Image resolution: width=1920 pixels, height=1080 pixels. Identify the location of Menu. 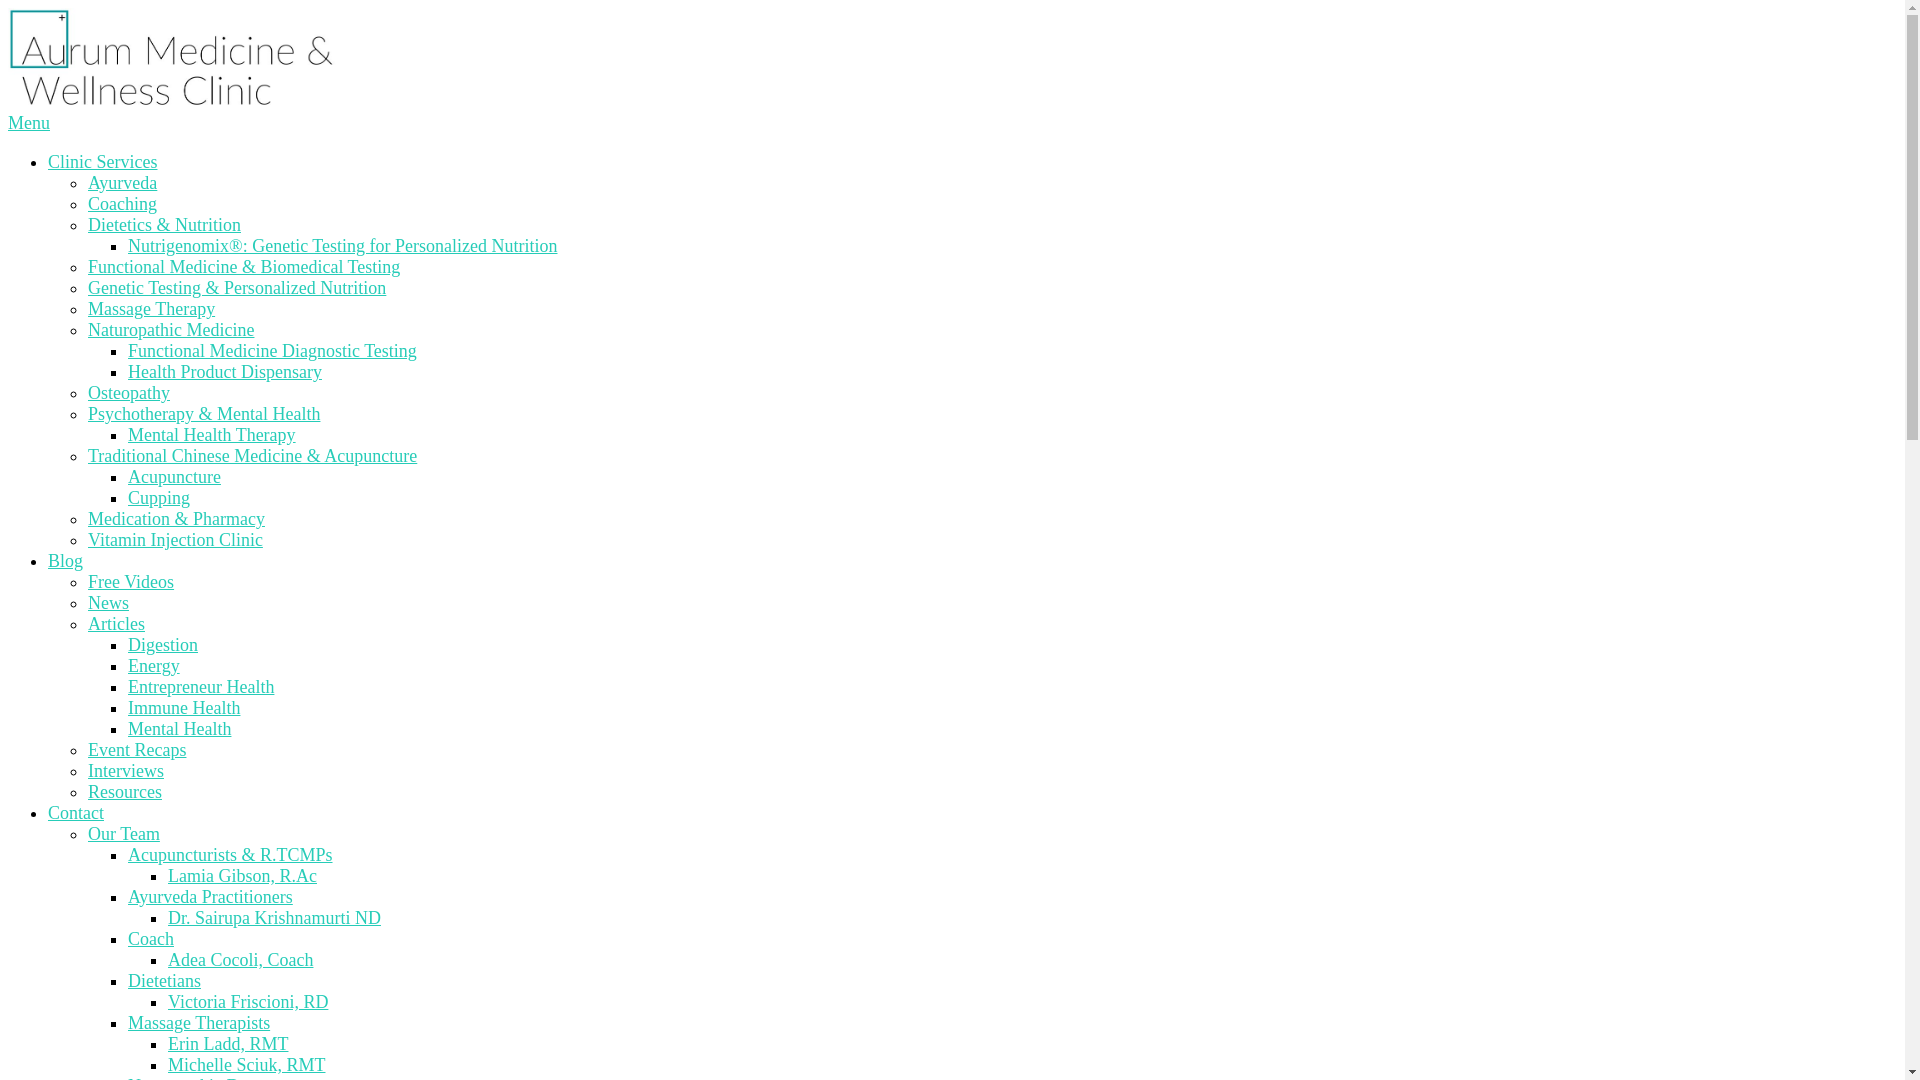
(29, 123).